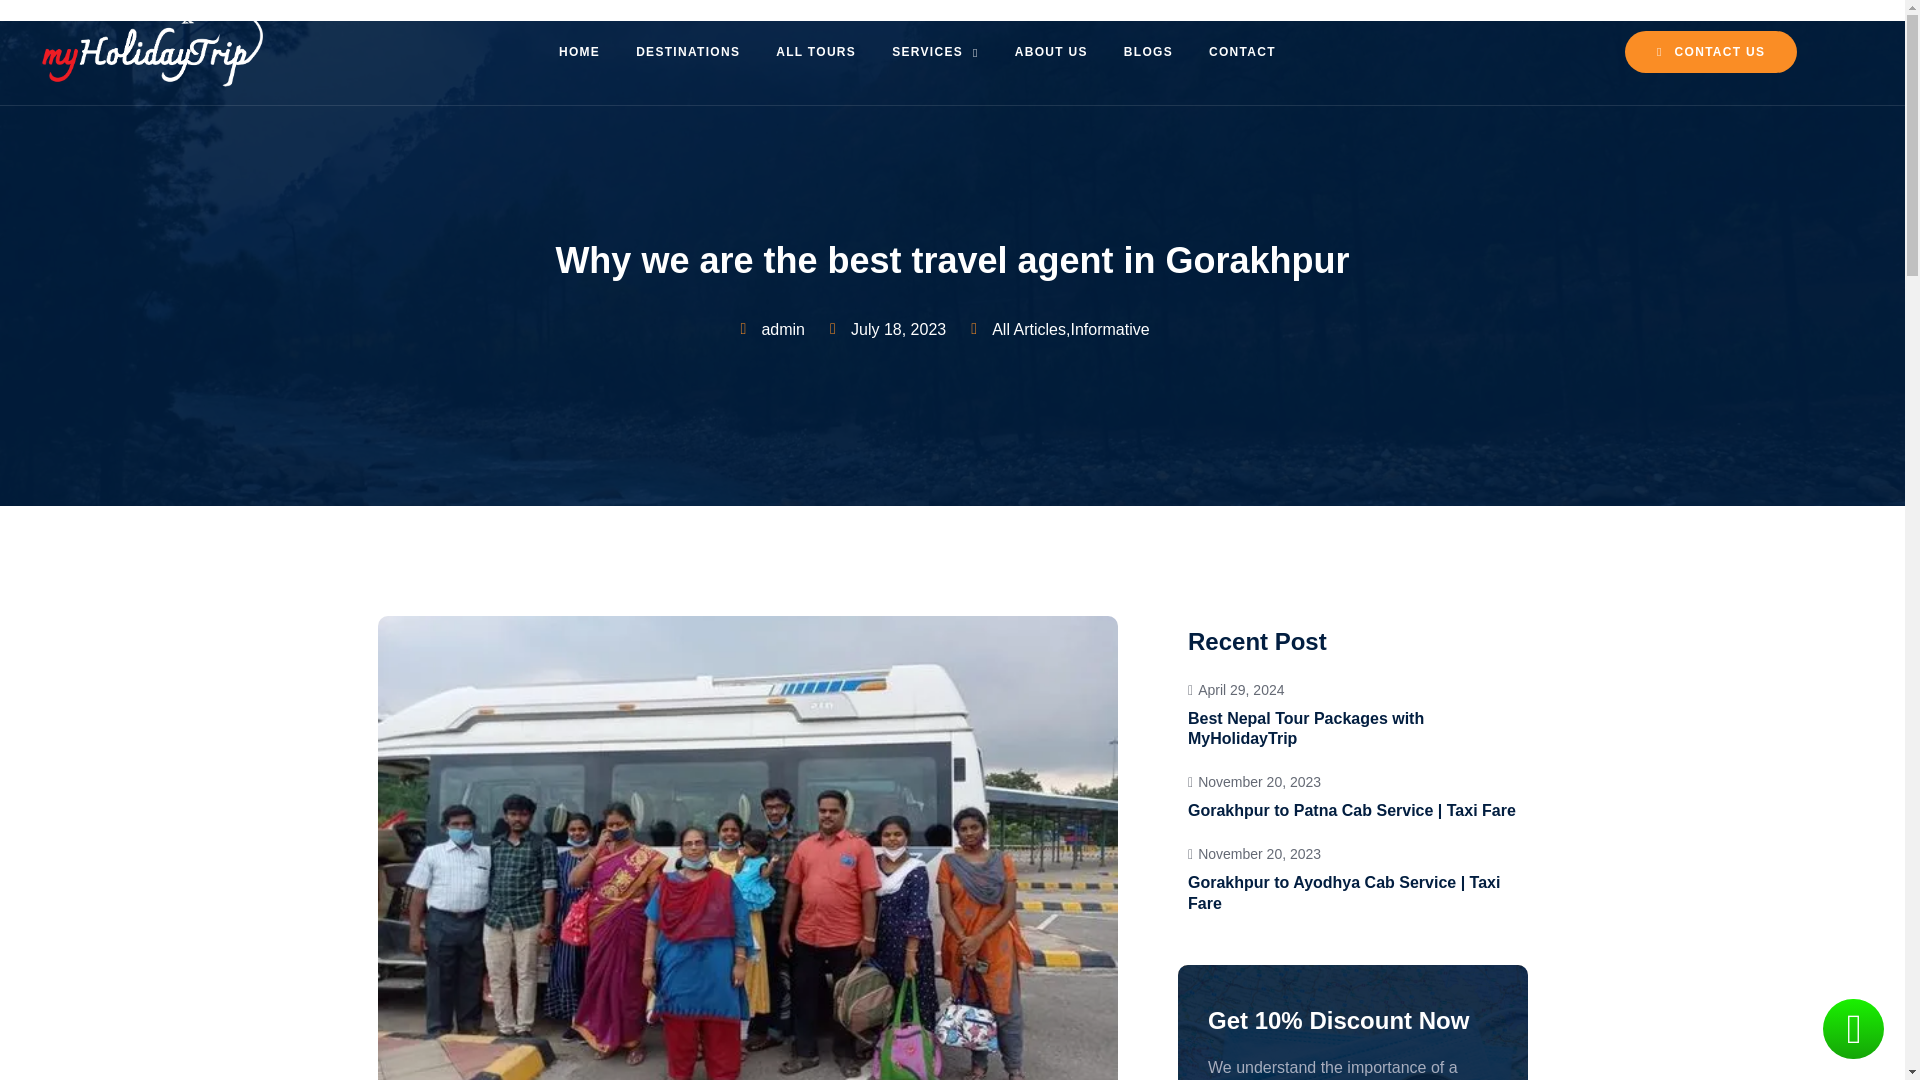  I want to click on CONTACT, so click(1242, 51).